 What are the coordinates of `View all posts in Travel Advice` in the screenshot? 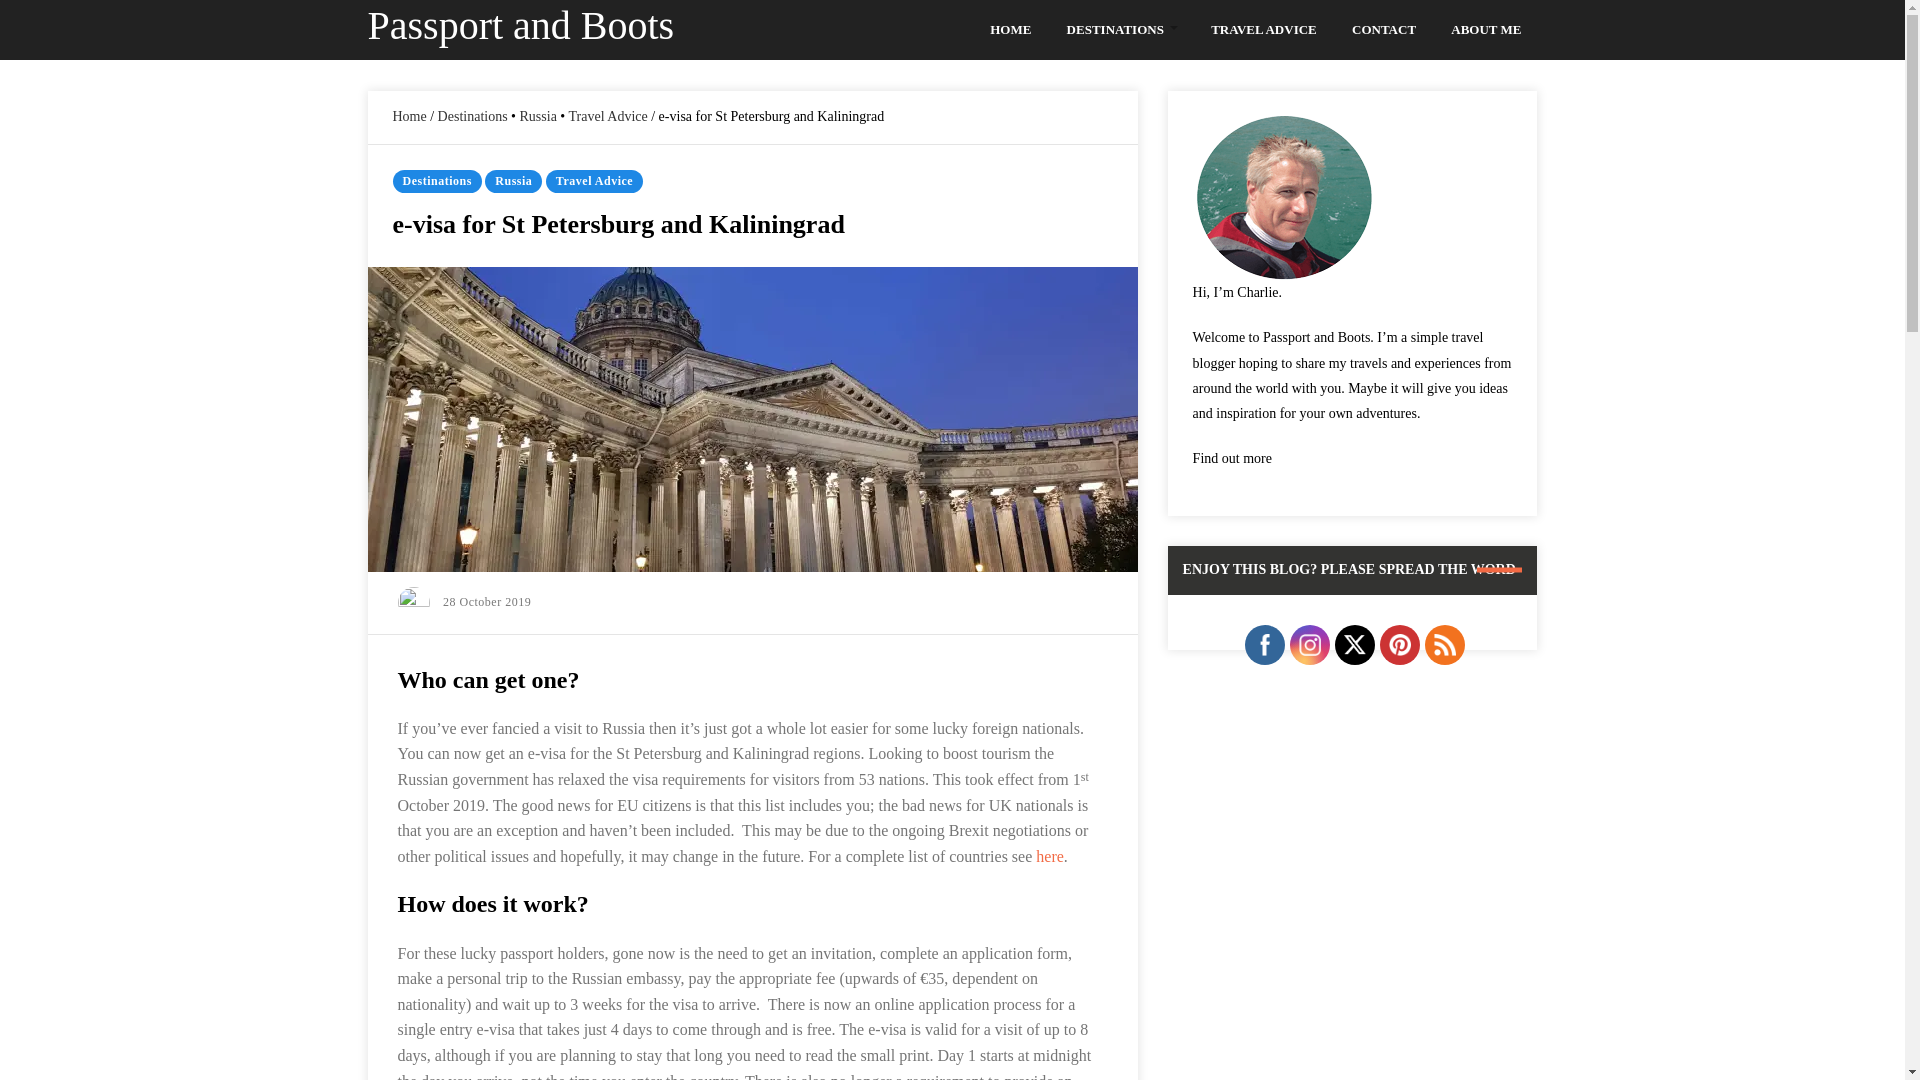 It's located at (594, 181).